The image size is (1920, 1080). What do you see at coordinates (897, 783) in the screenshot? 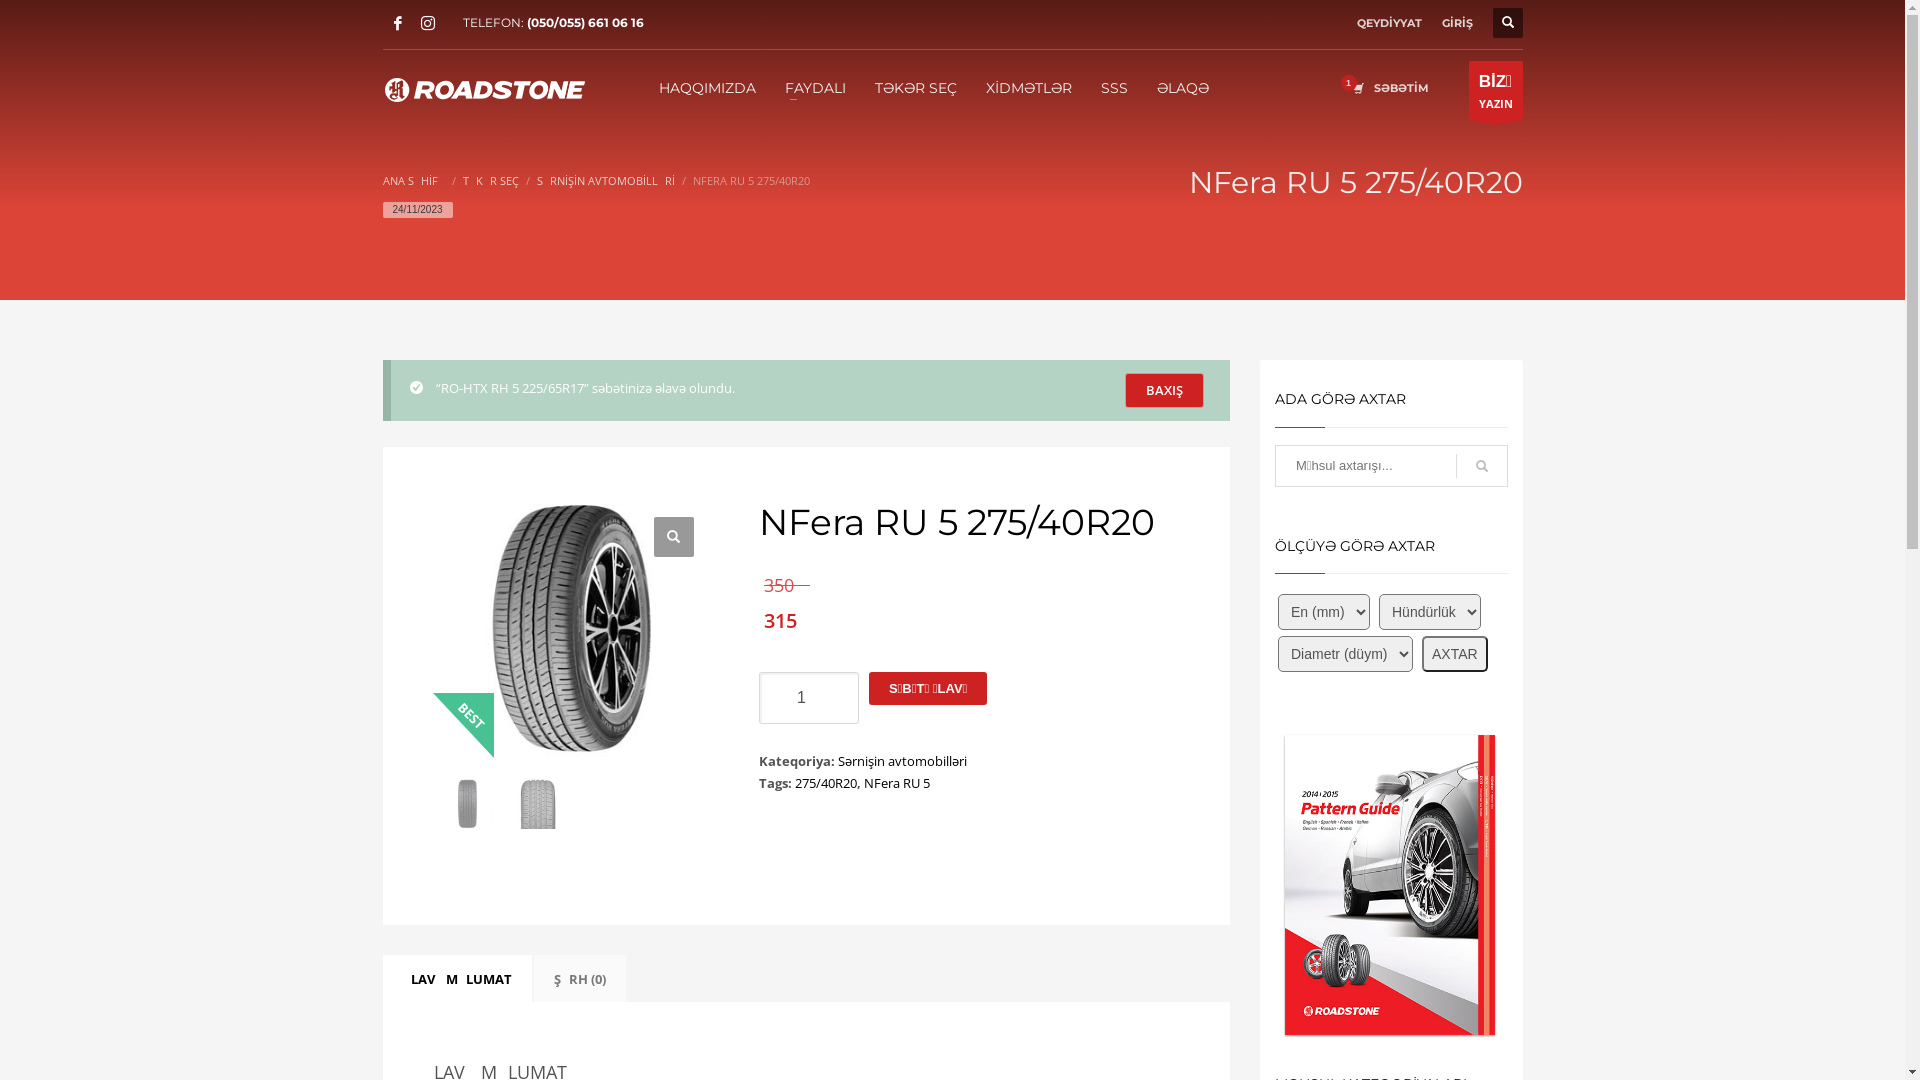
I see `NFera RU 5` at bounding box center [897, 783].